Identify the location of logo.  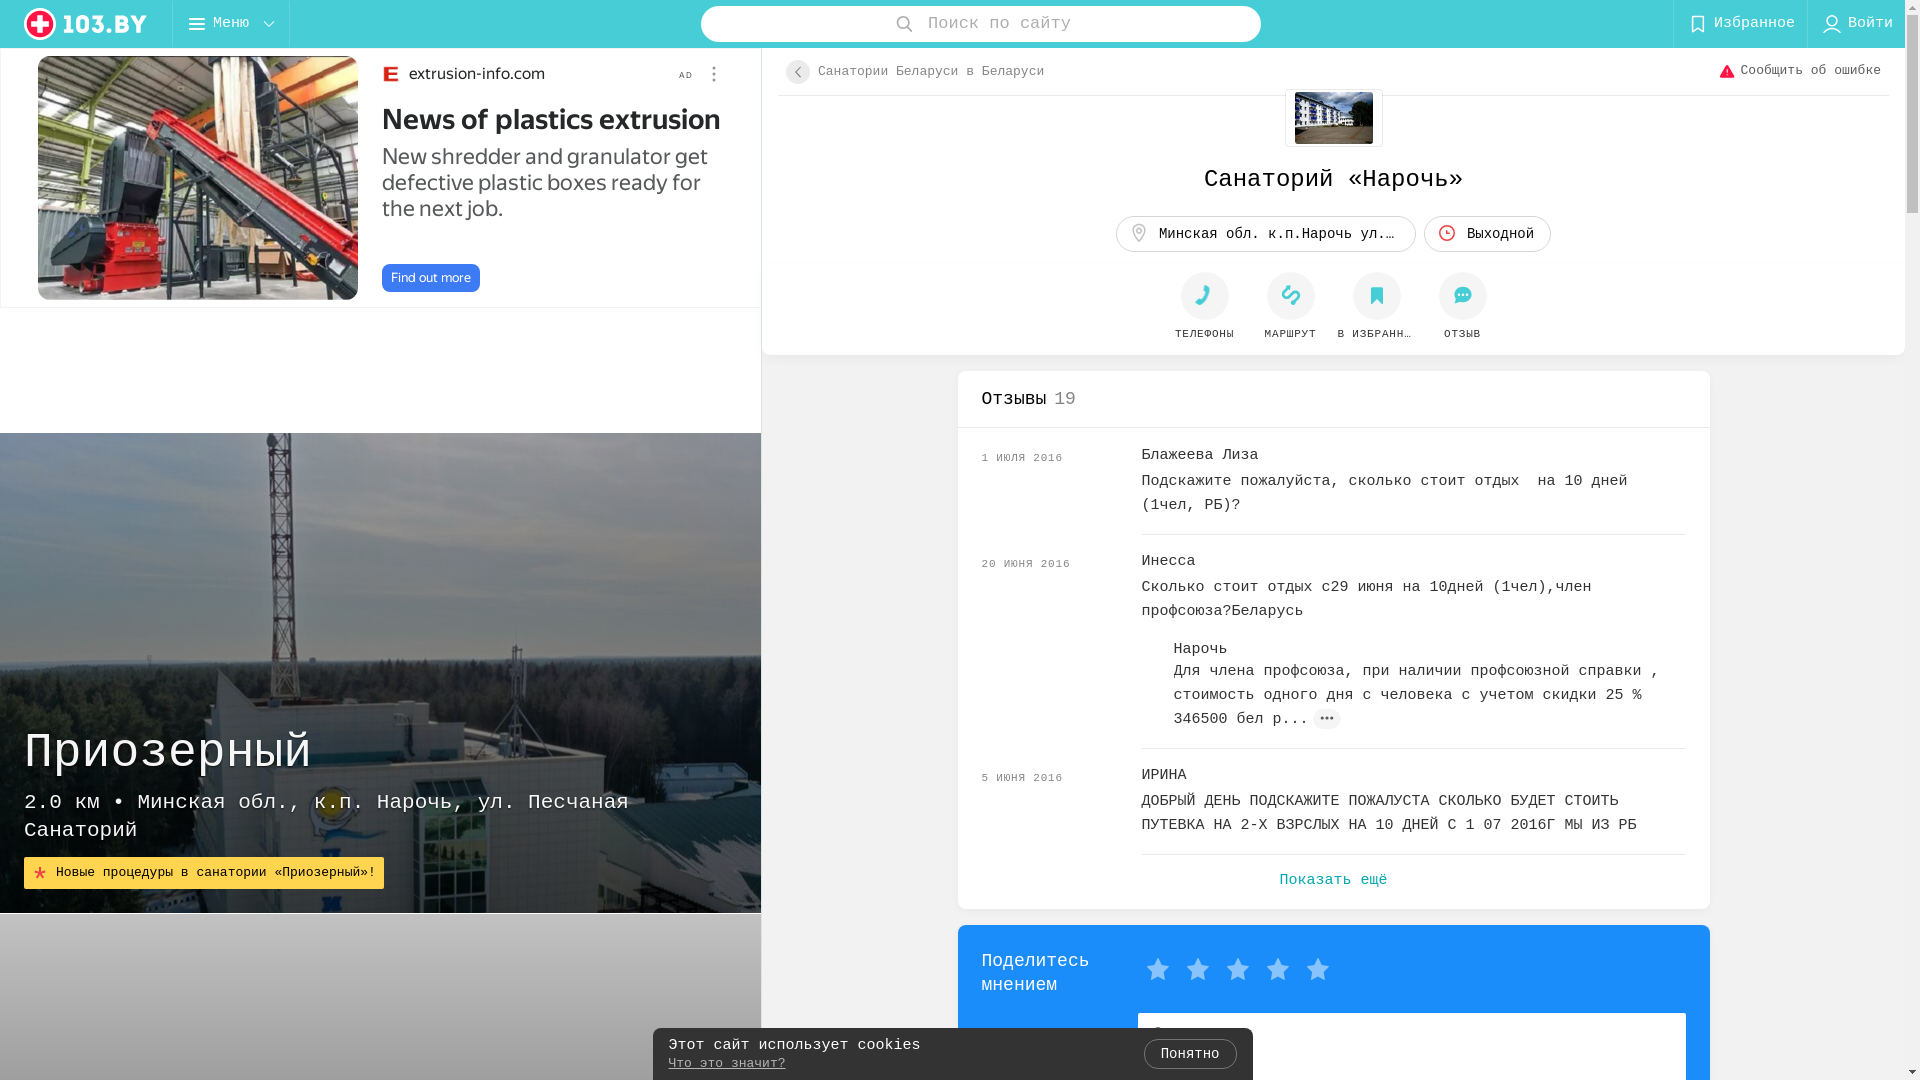
(86, 24).